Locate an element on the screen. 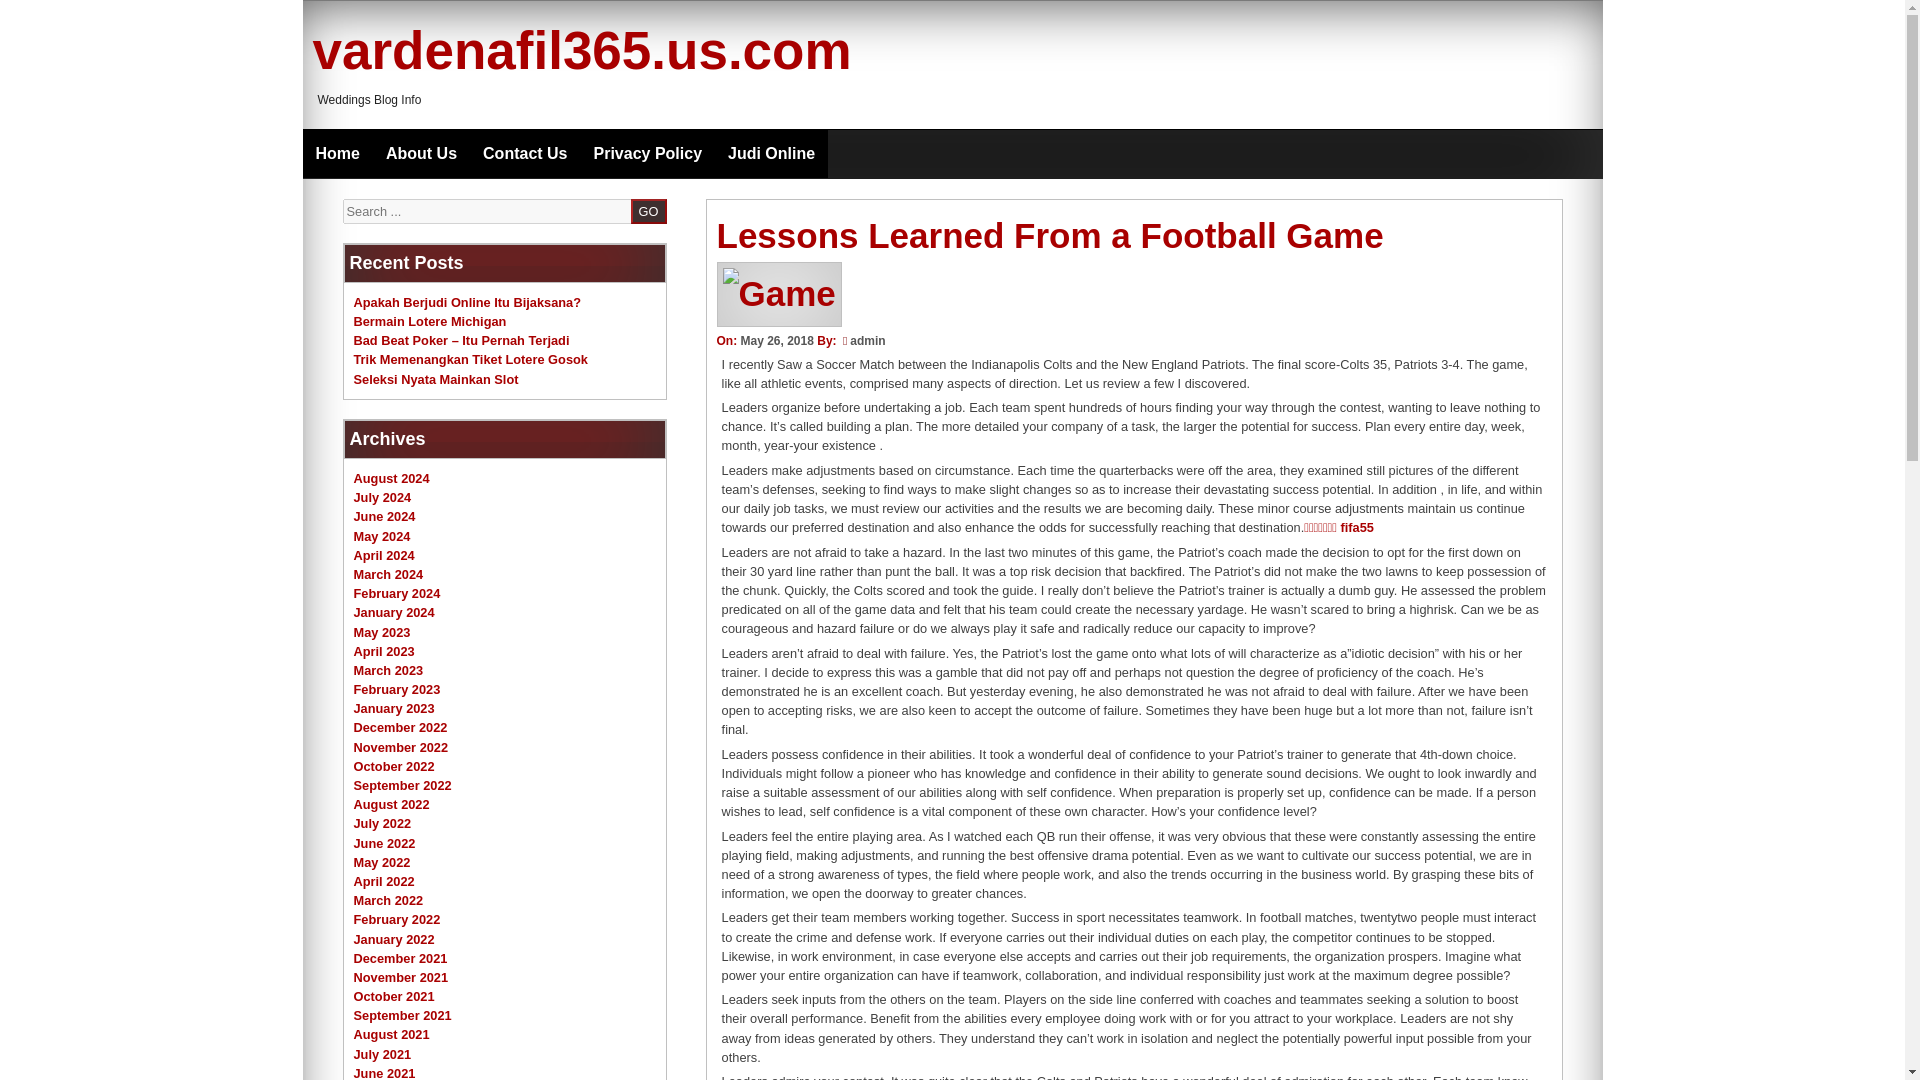 Image resolution: width=1920 pixels, height=1080 pixels. May 2024 is located at coordinates (382, 536).